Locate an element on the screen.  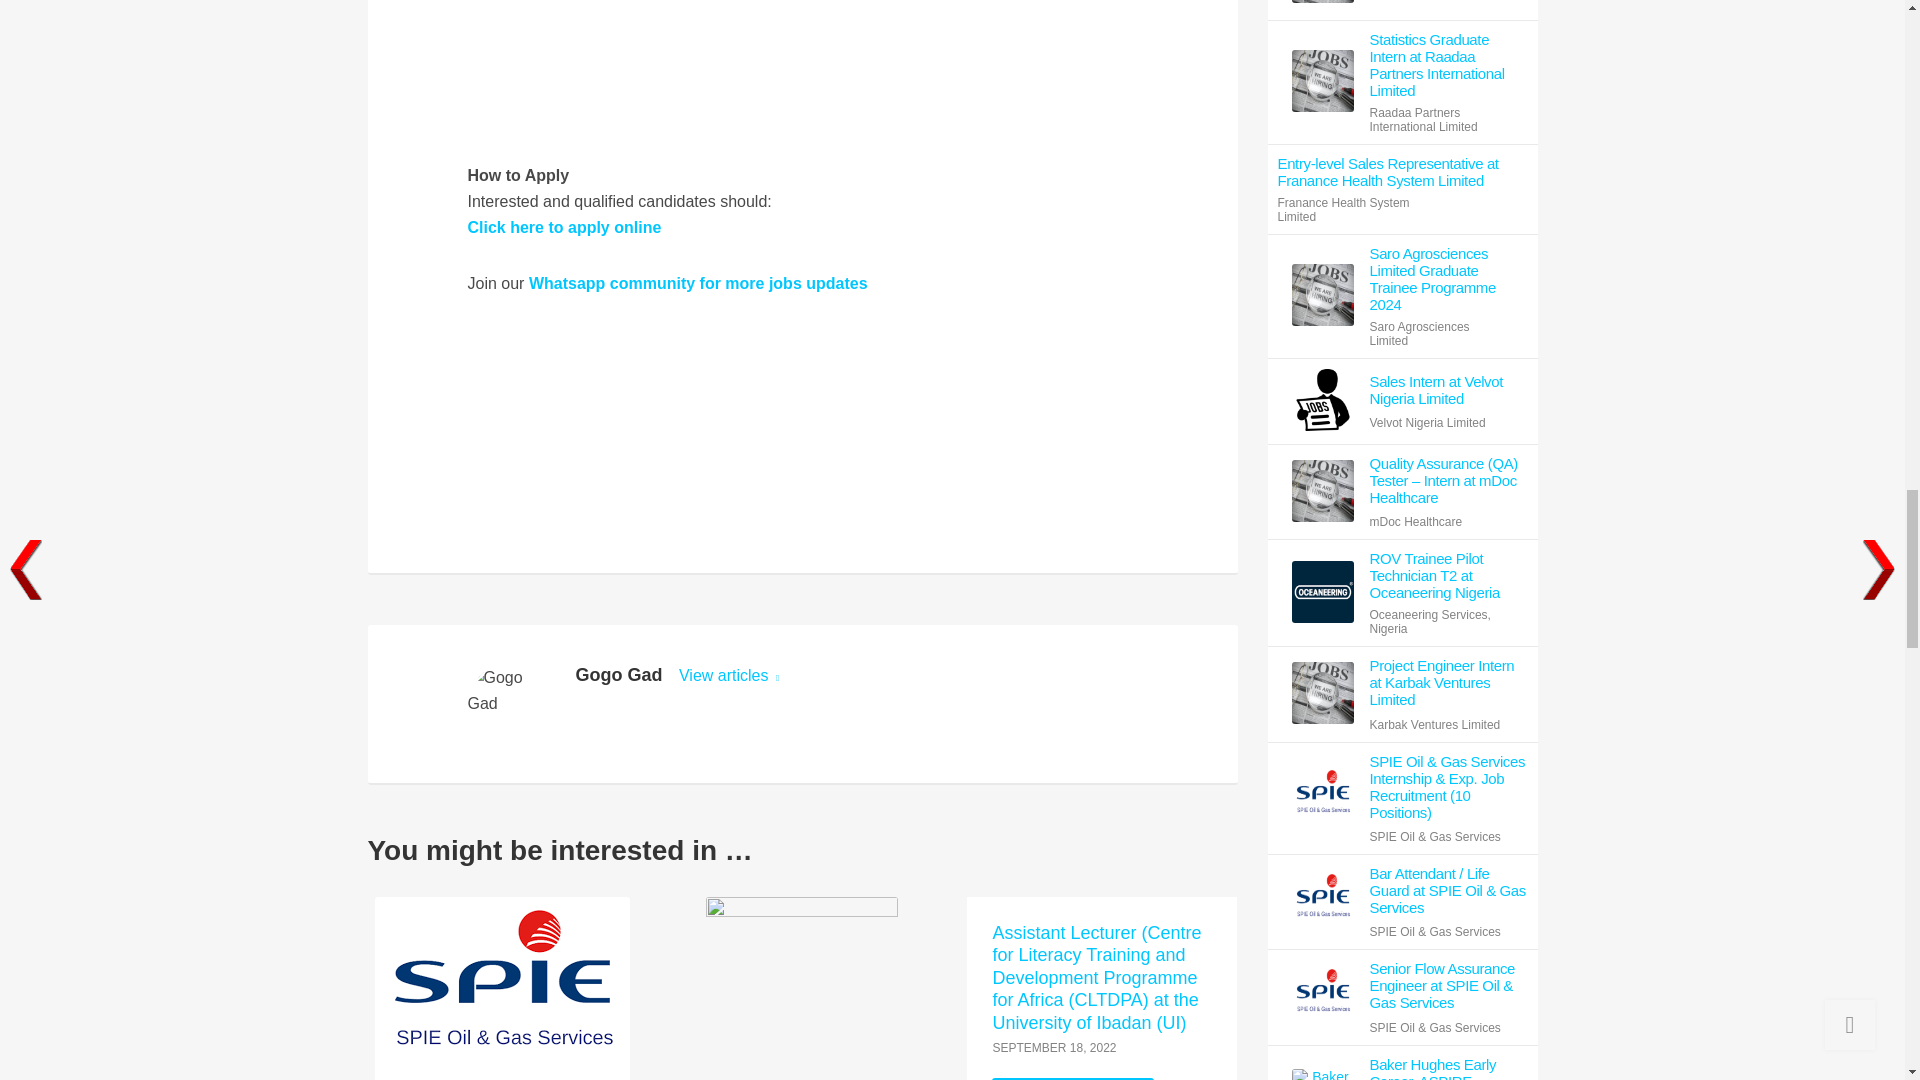
Whatsapp community for more jobs updates is located at coordinates (698, 283).